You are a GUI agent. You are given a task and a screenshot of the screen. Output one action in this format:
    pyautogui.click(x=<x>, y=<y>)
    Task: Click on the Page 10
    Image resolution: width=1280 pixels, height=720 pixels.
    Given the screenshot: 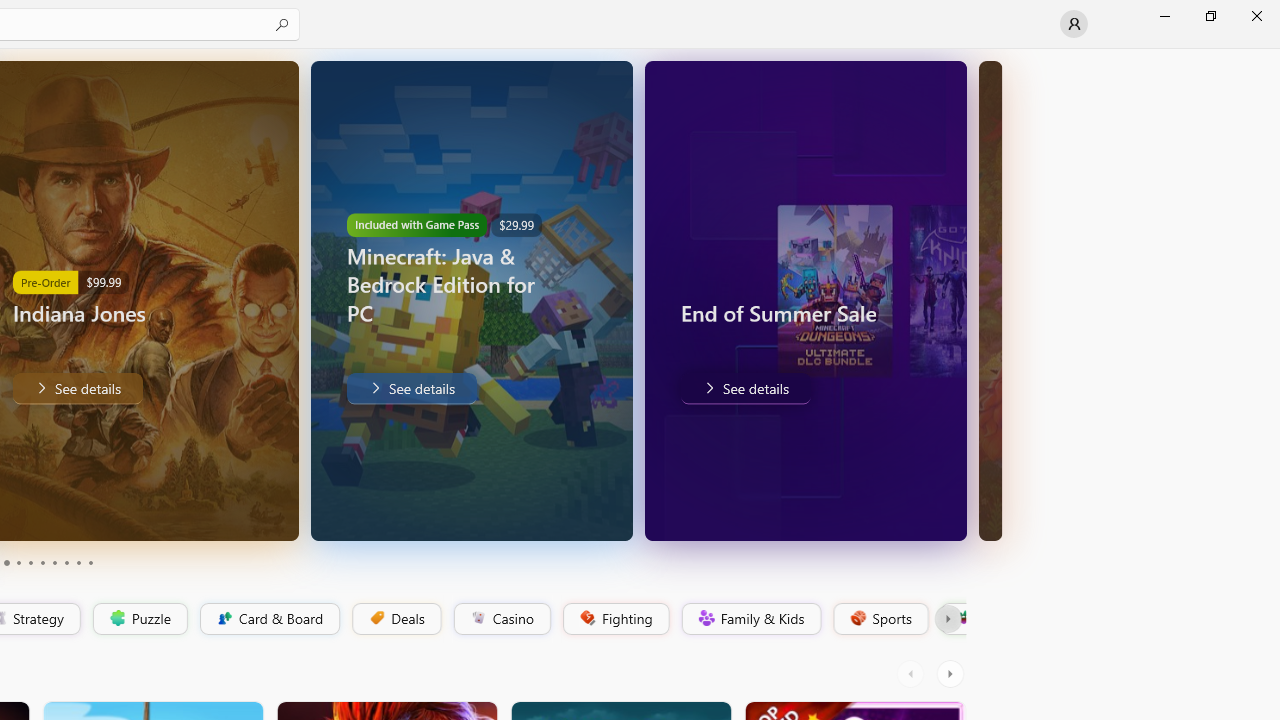 What is the action you would take?
    pyautogui.click(x=90, y=562)
    